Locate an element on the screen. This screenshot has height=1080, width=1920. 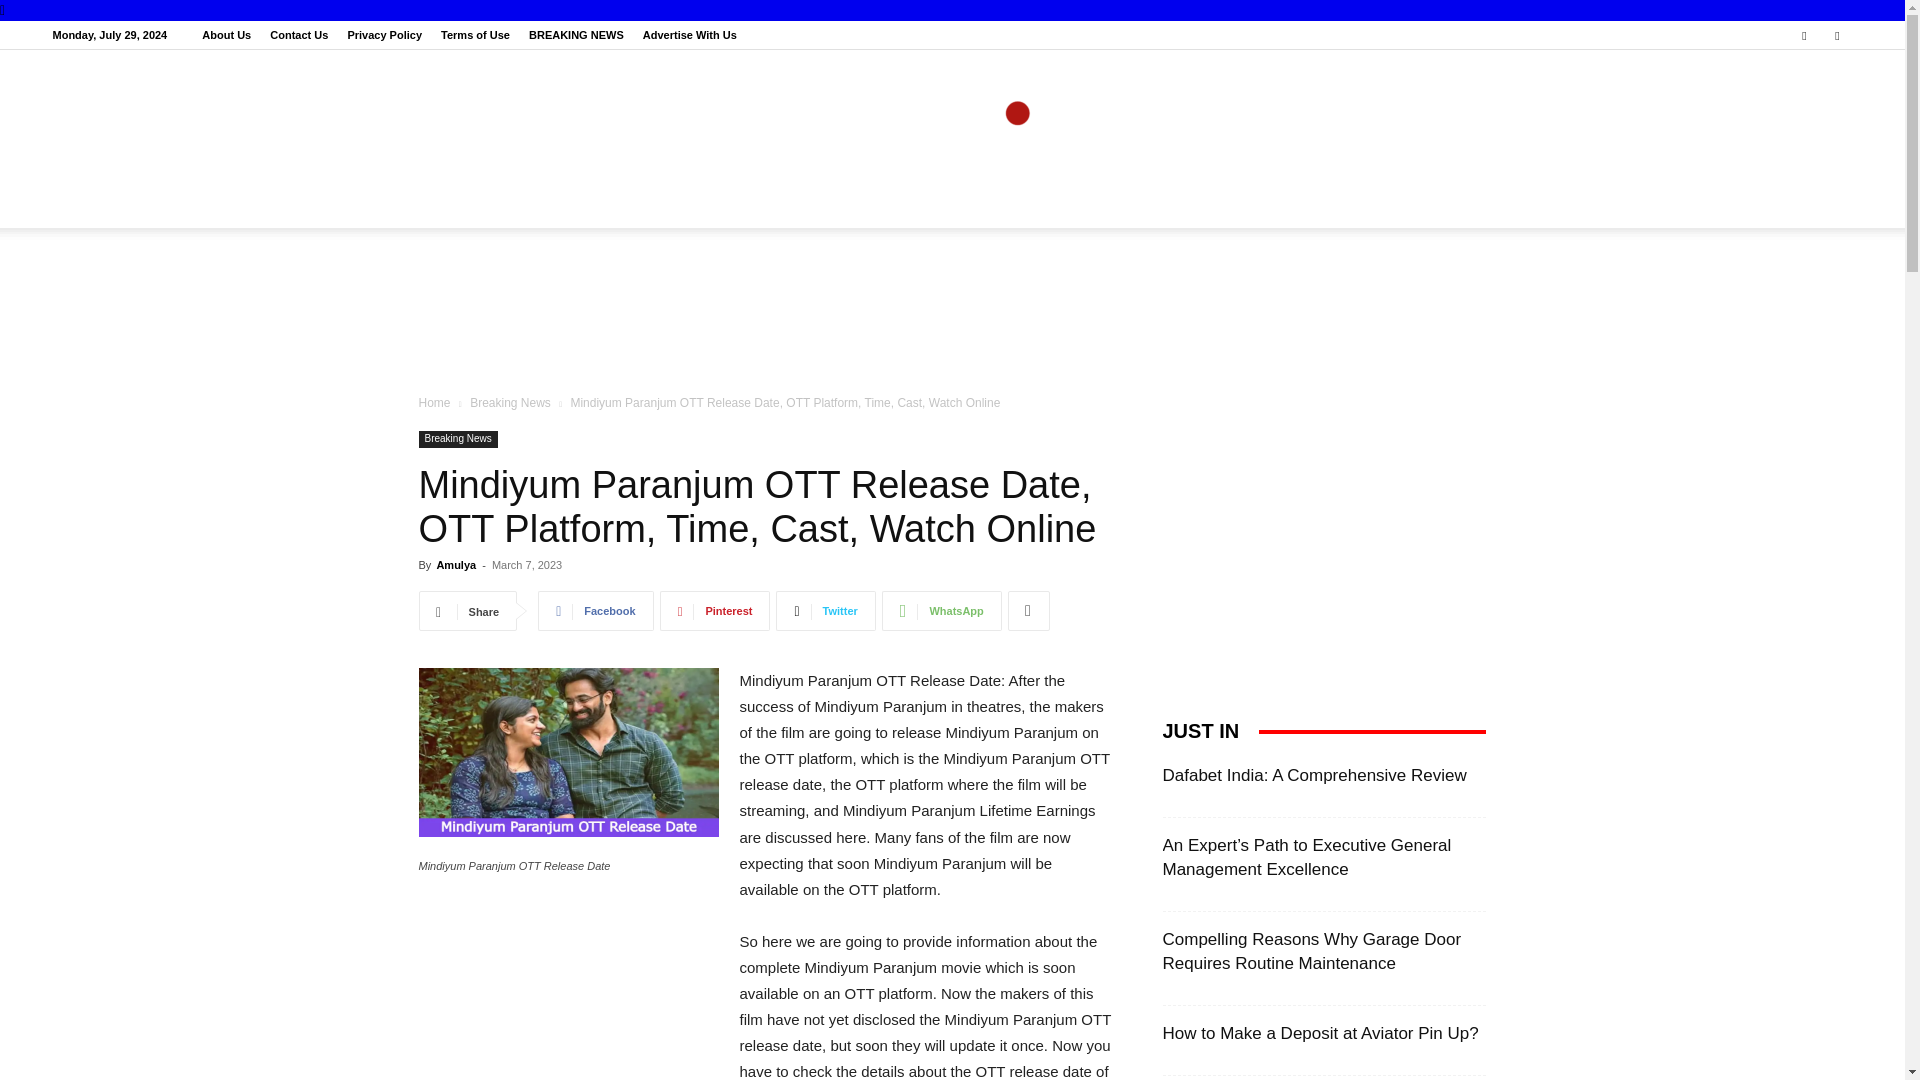
Twitter is located at coordinates (825, 610).